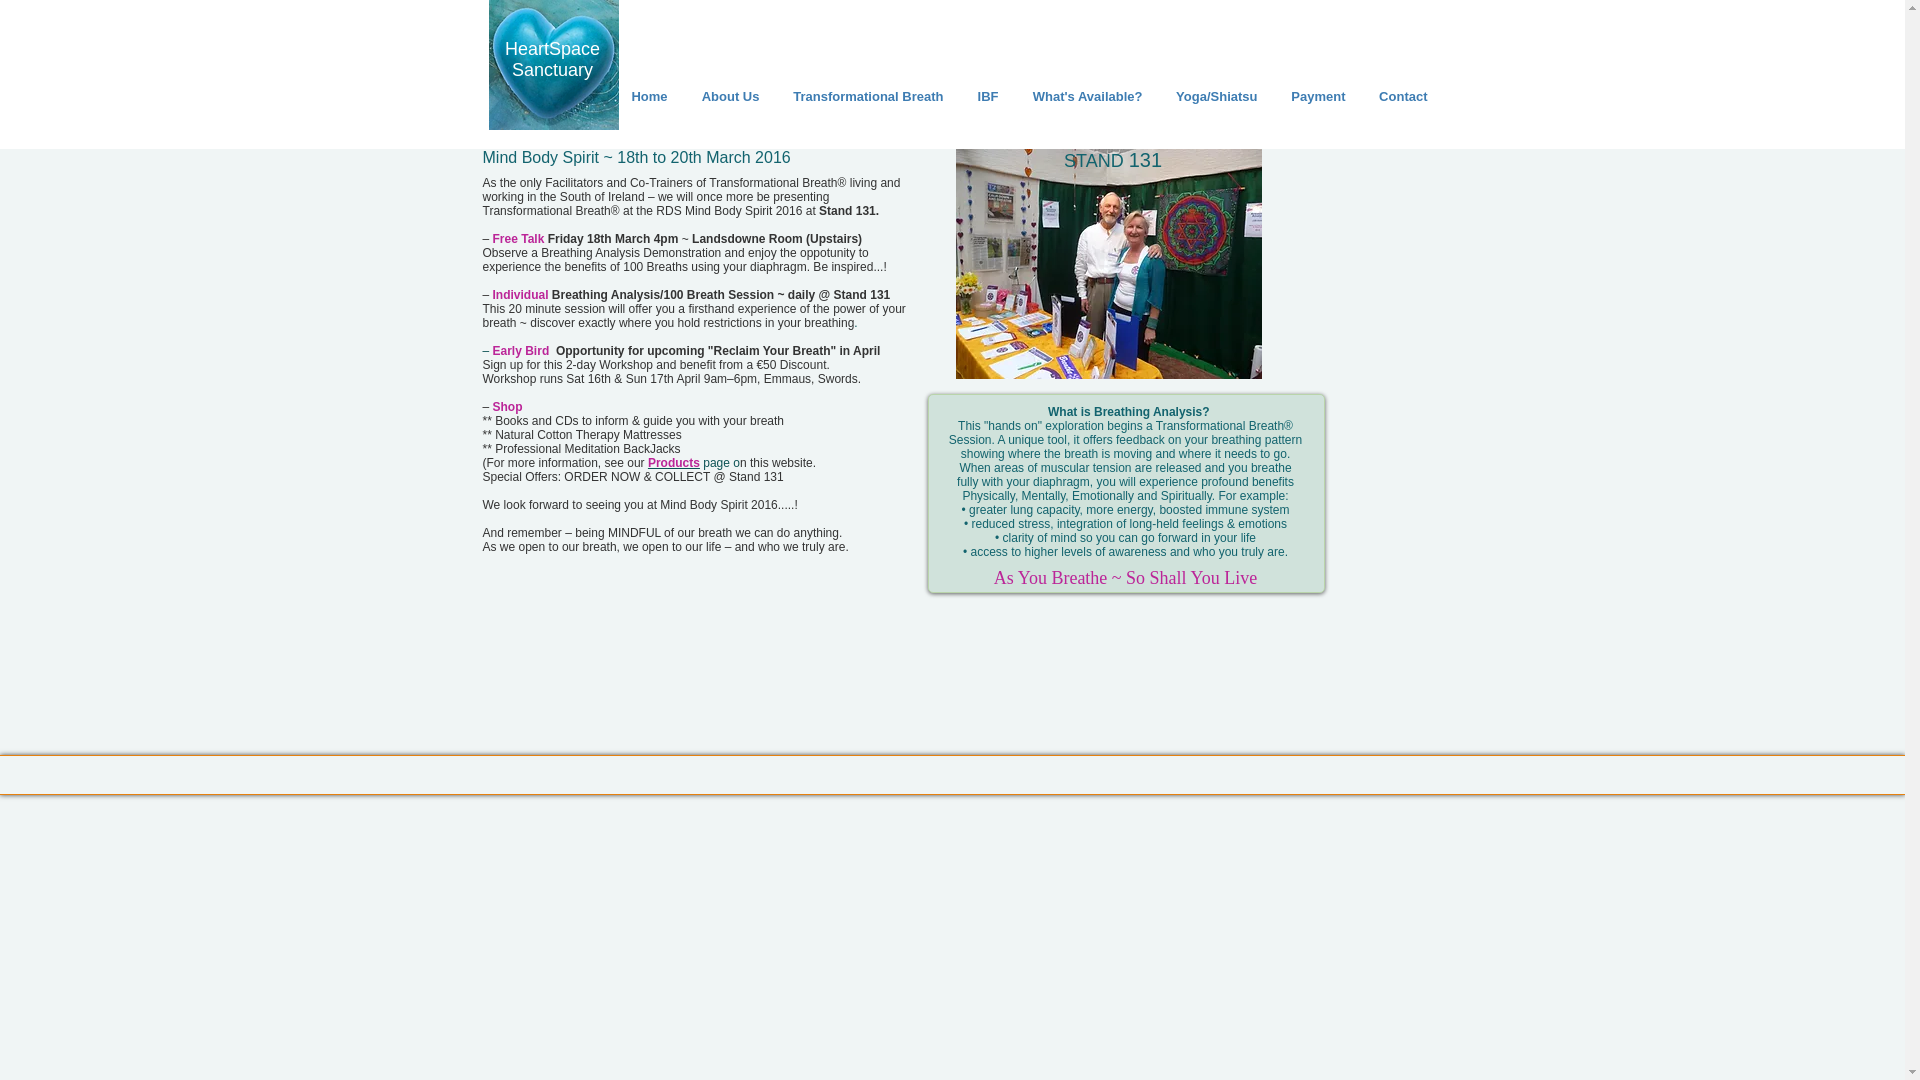 This screenshot has width=1920, height=1080. I want to click on Home, so click(646, 96).